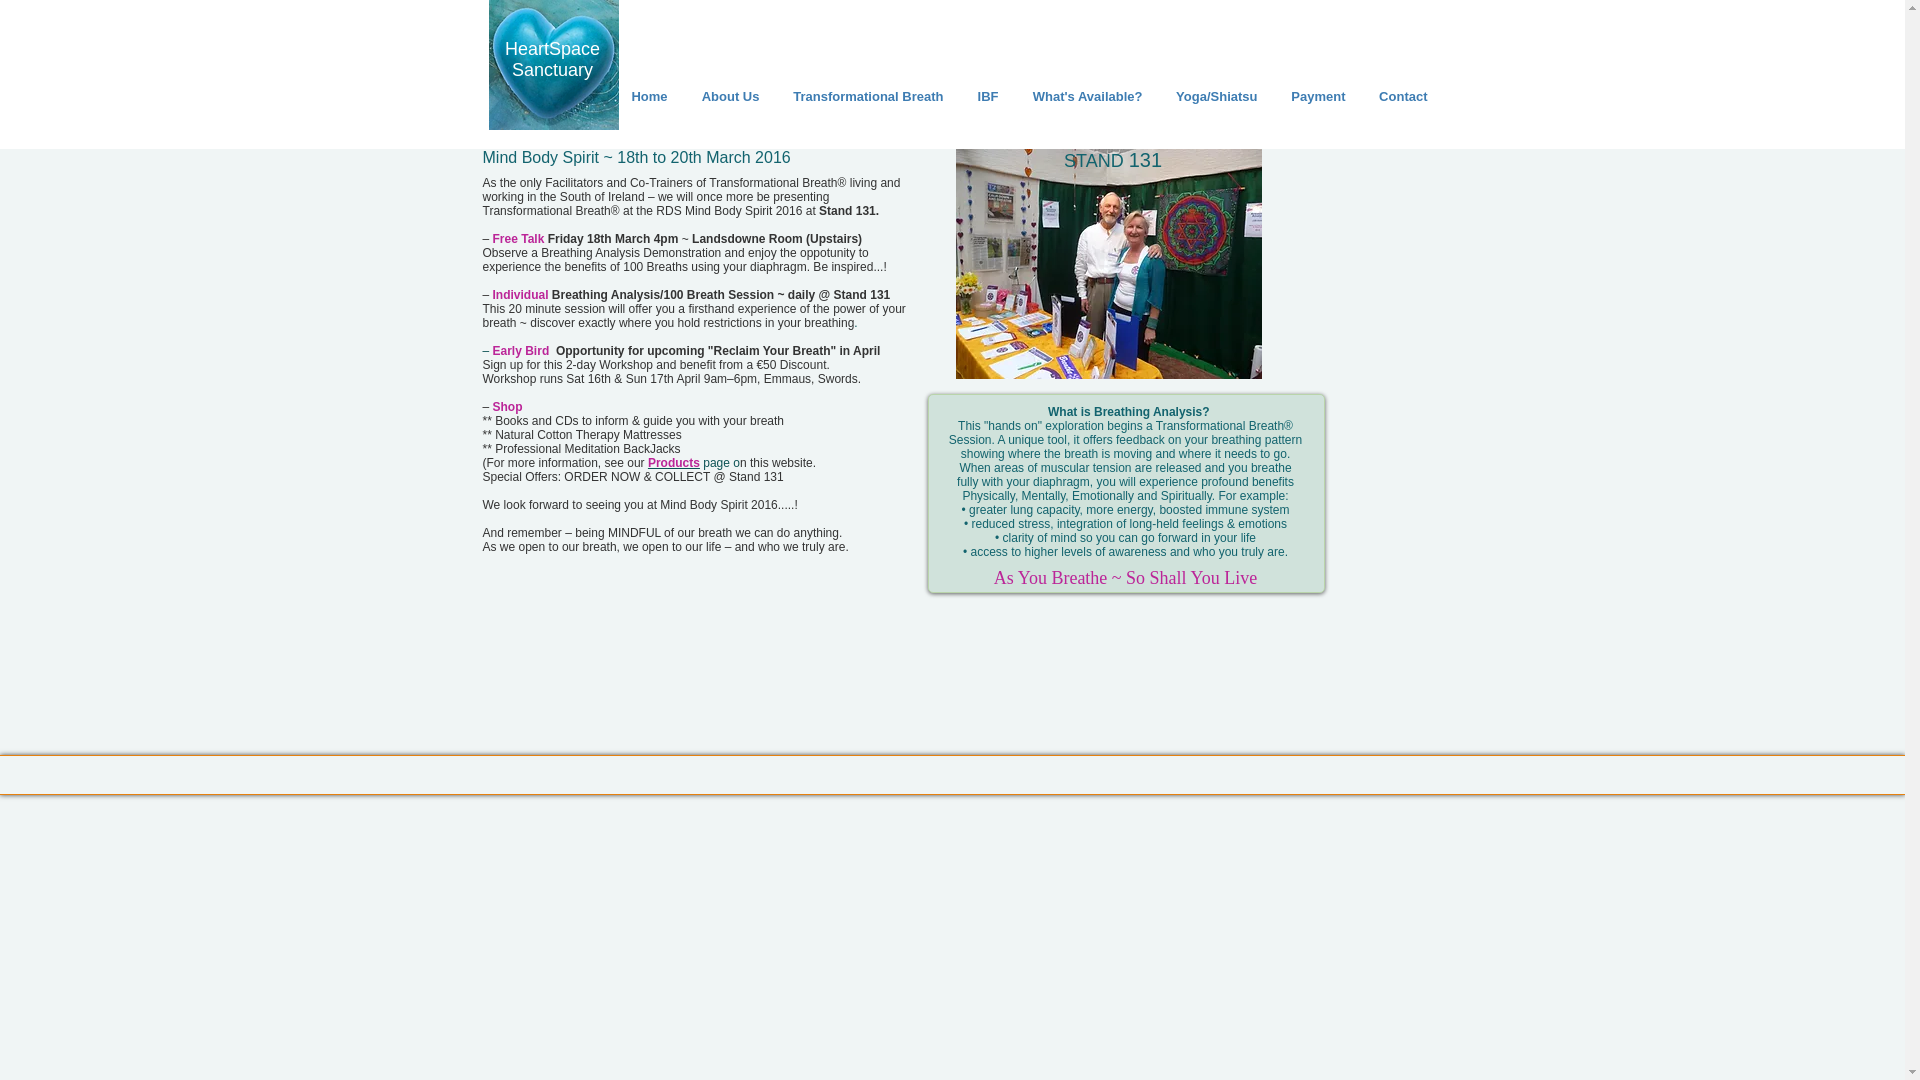 This screenshot has width=1920, height=1080. I want to click on Home, so click(646, 96).